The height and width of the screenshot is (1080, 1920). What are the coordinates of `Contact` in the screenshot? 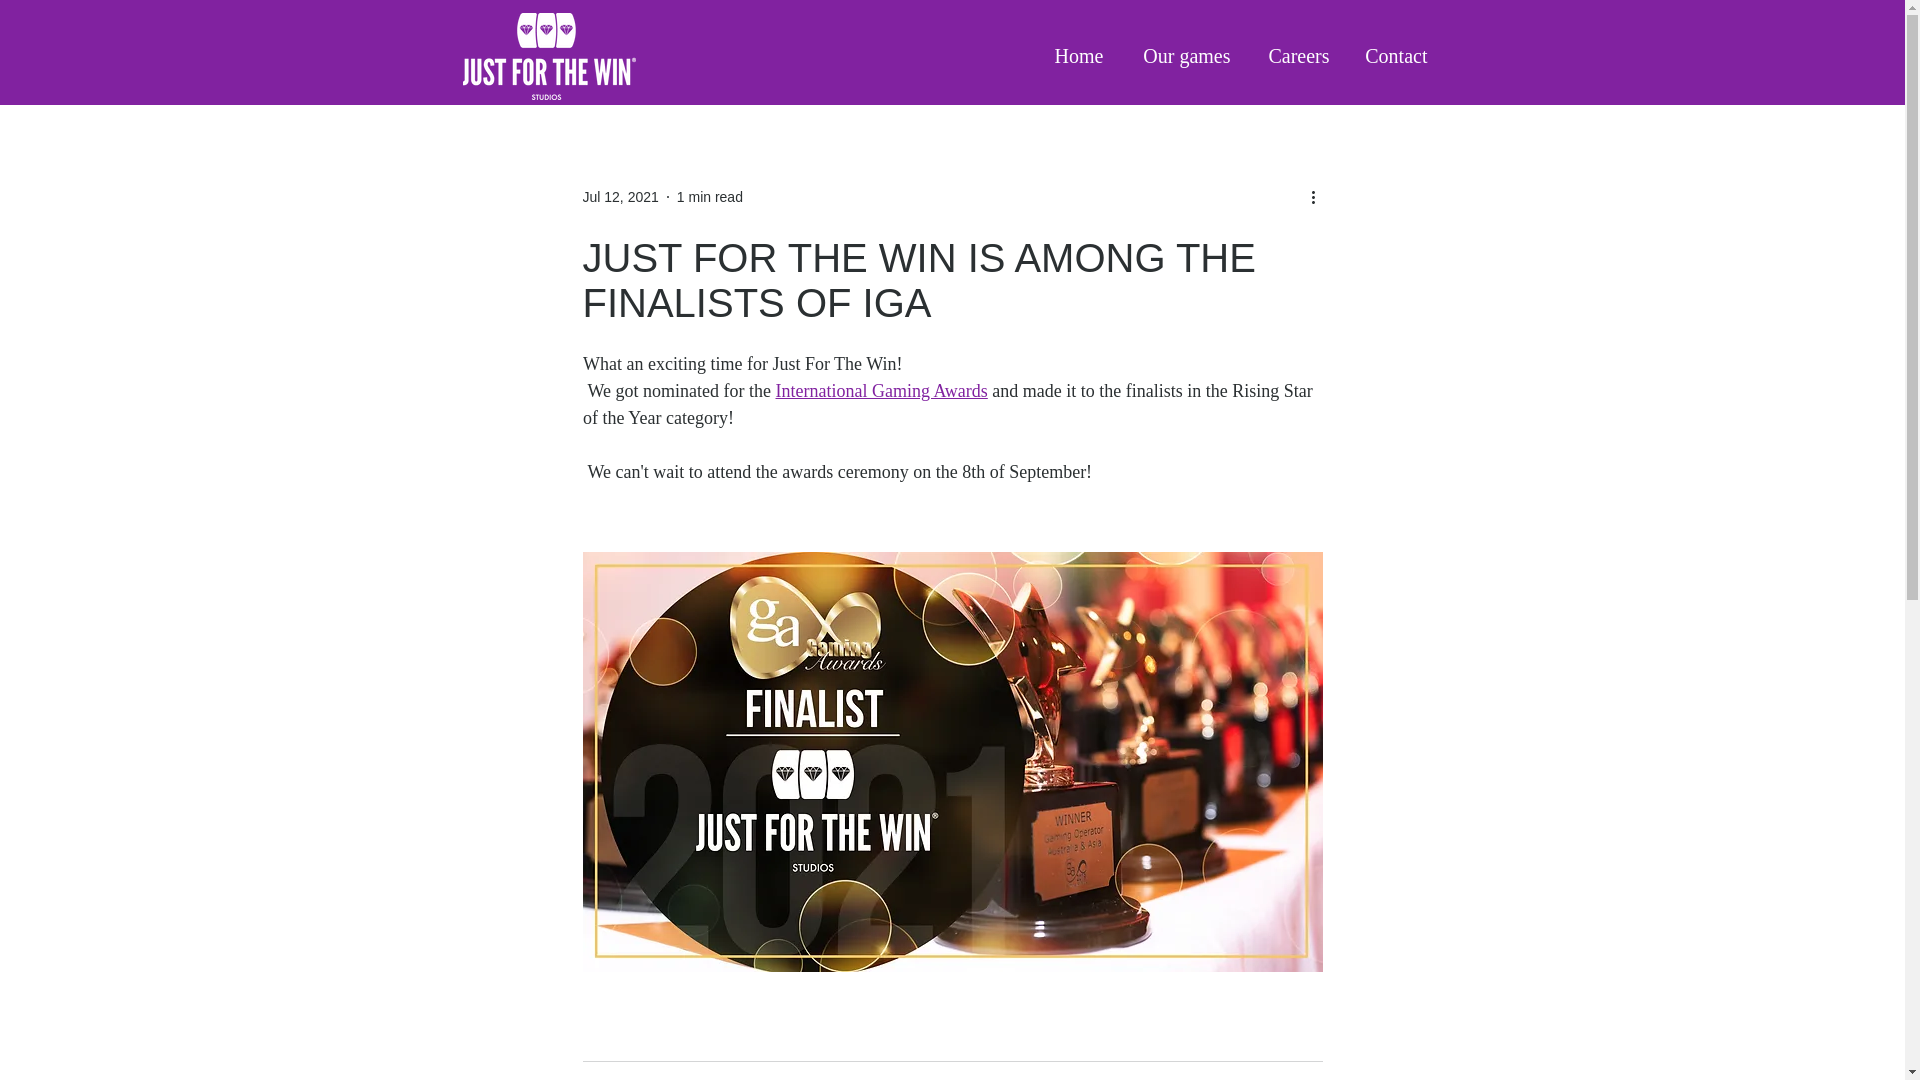 It's located at (1392, 56).